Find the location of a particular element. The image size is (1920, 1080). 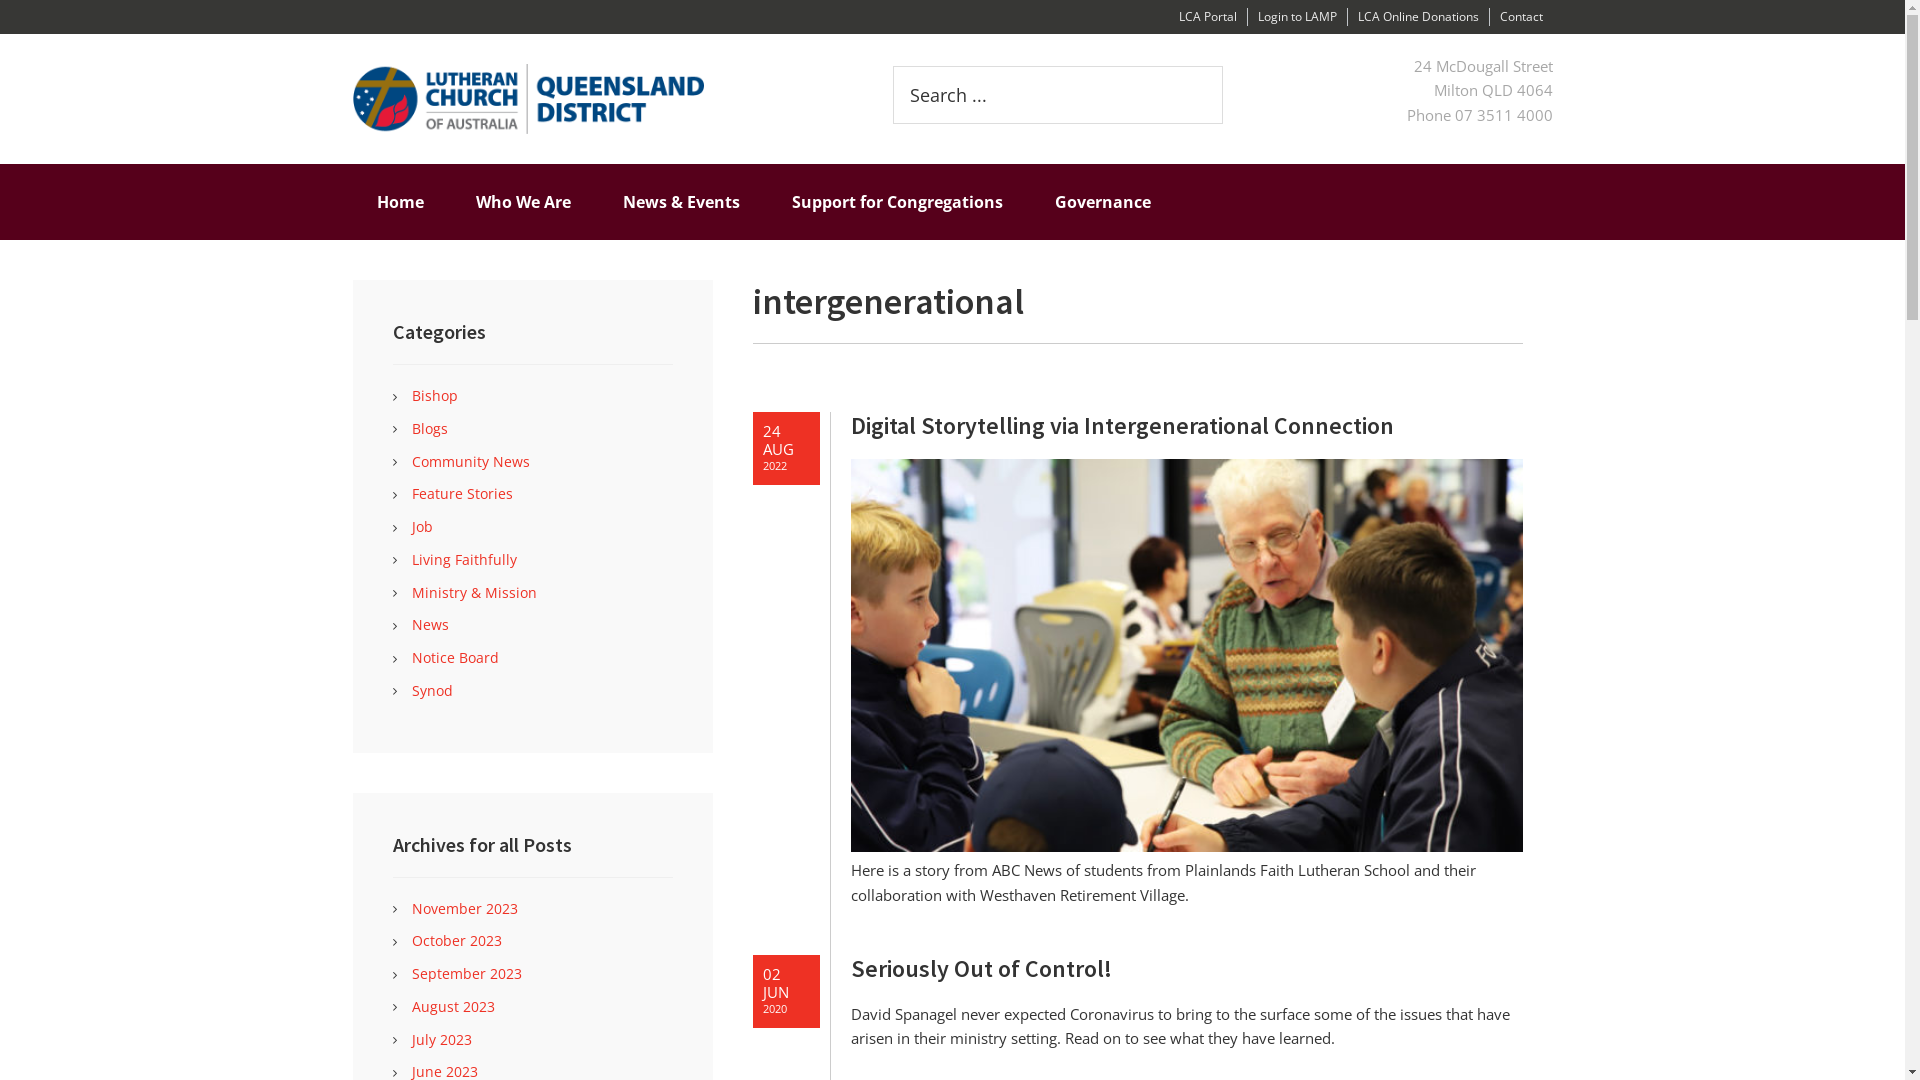

Seriously Out of Control! is located at coordinates (1186, 970).